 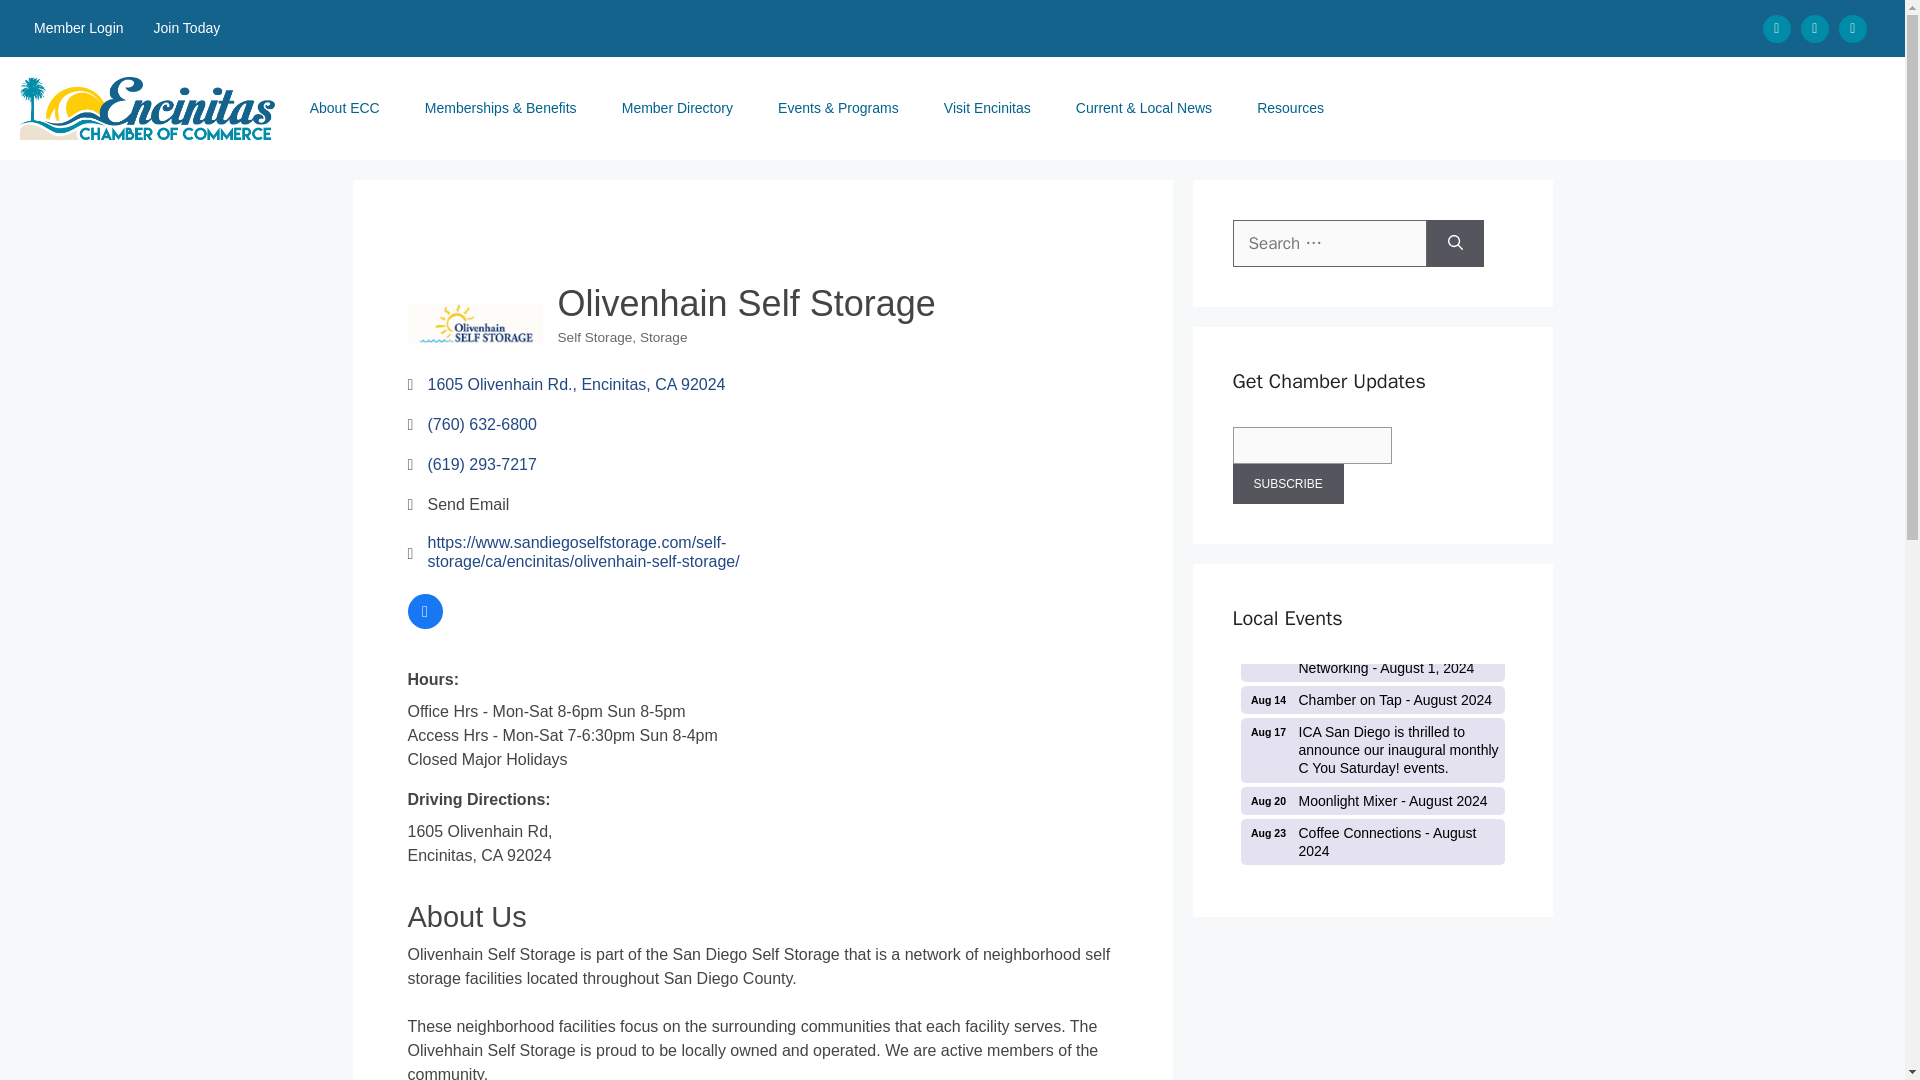 What do you see at coordinates (1372, 883) in the screenshot?
I see `Aug 14` at bounding box center [1372, 883].